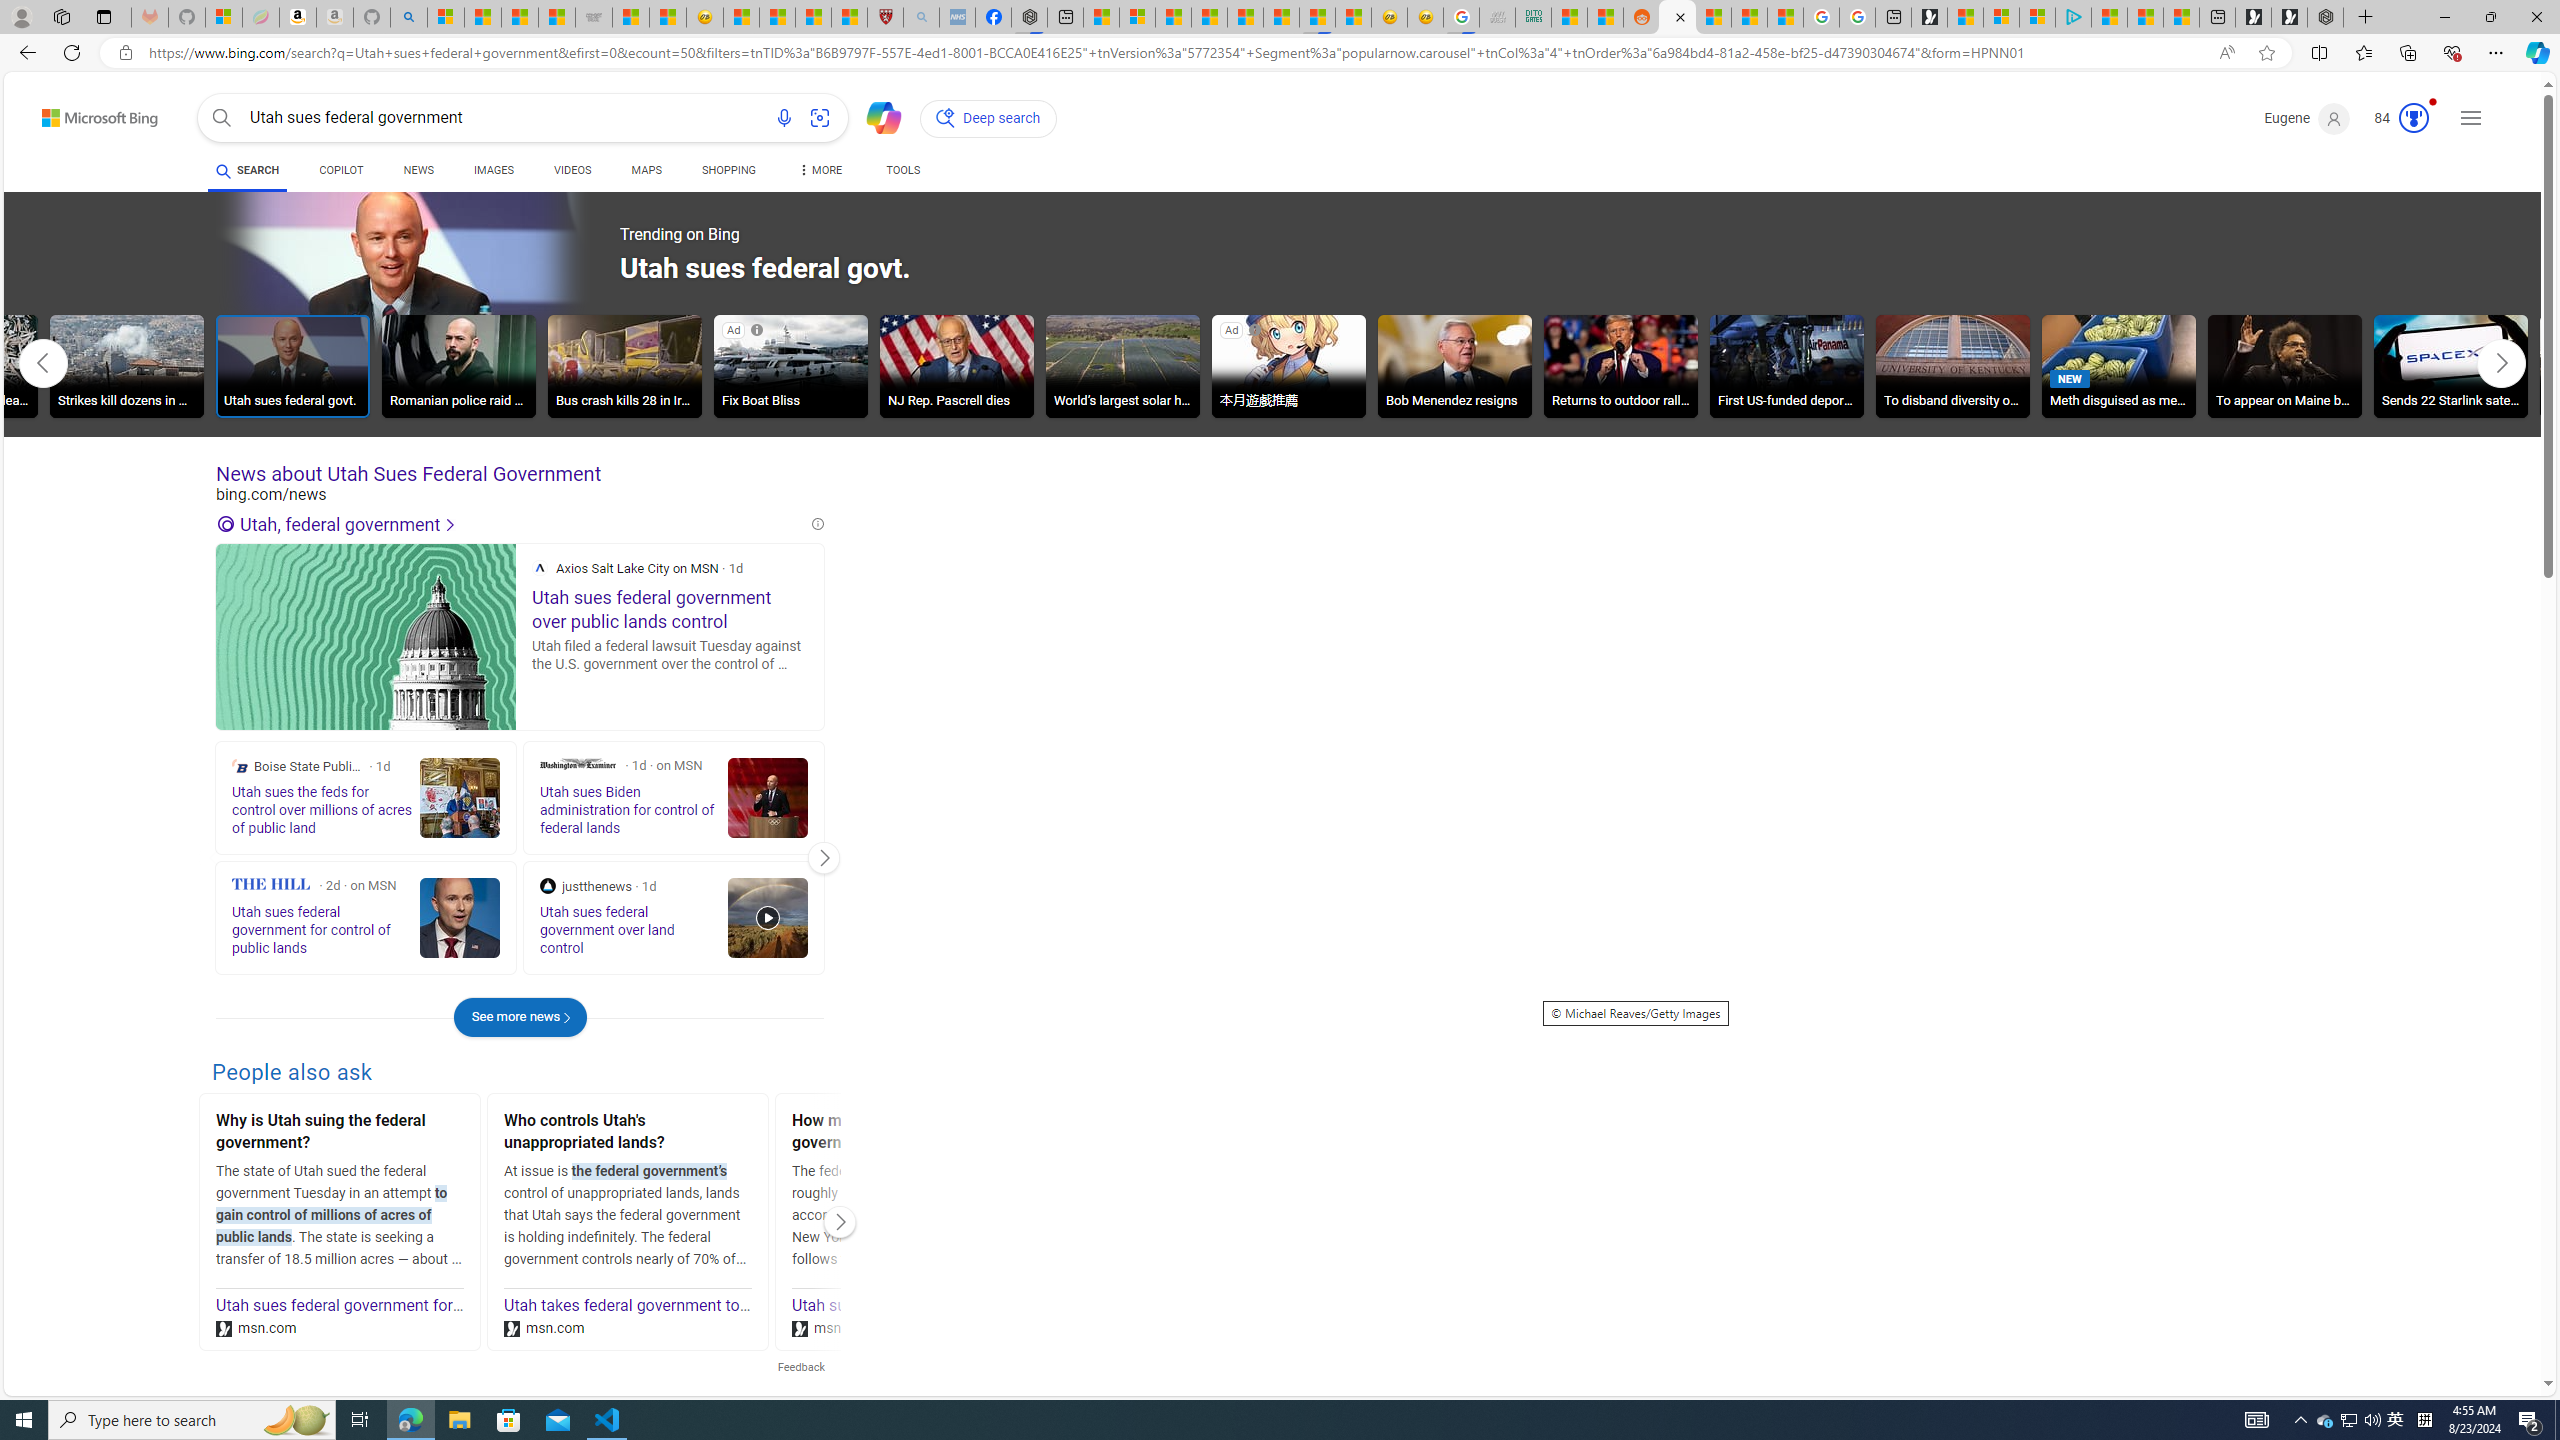 The width and height of the screenshot is (2560, 1440). What do you see at coordinates (1454, 370) in the screenshot?
I see `Bob Menendez resigns` at bounding box center [1454, 370].